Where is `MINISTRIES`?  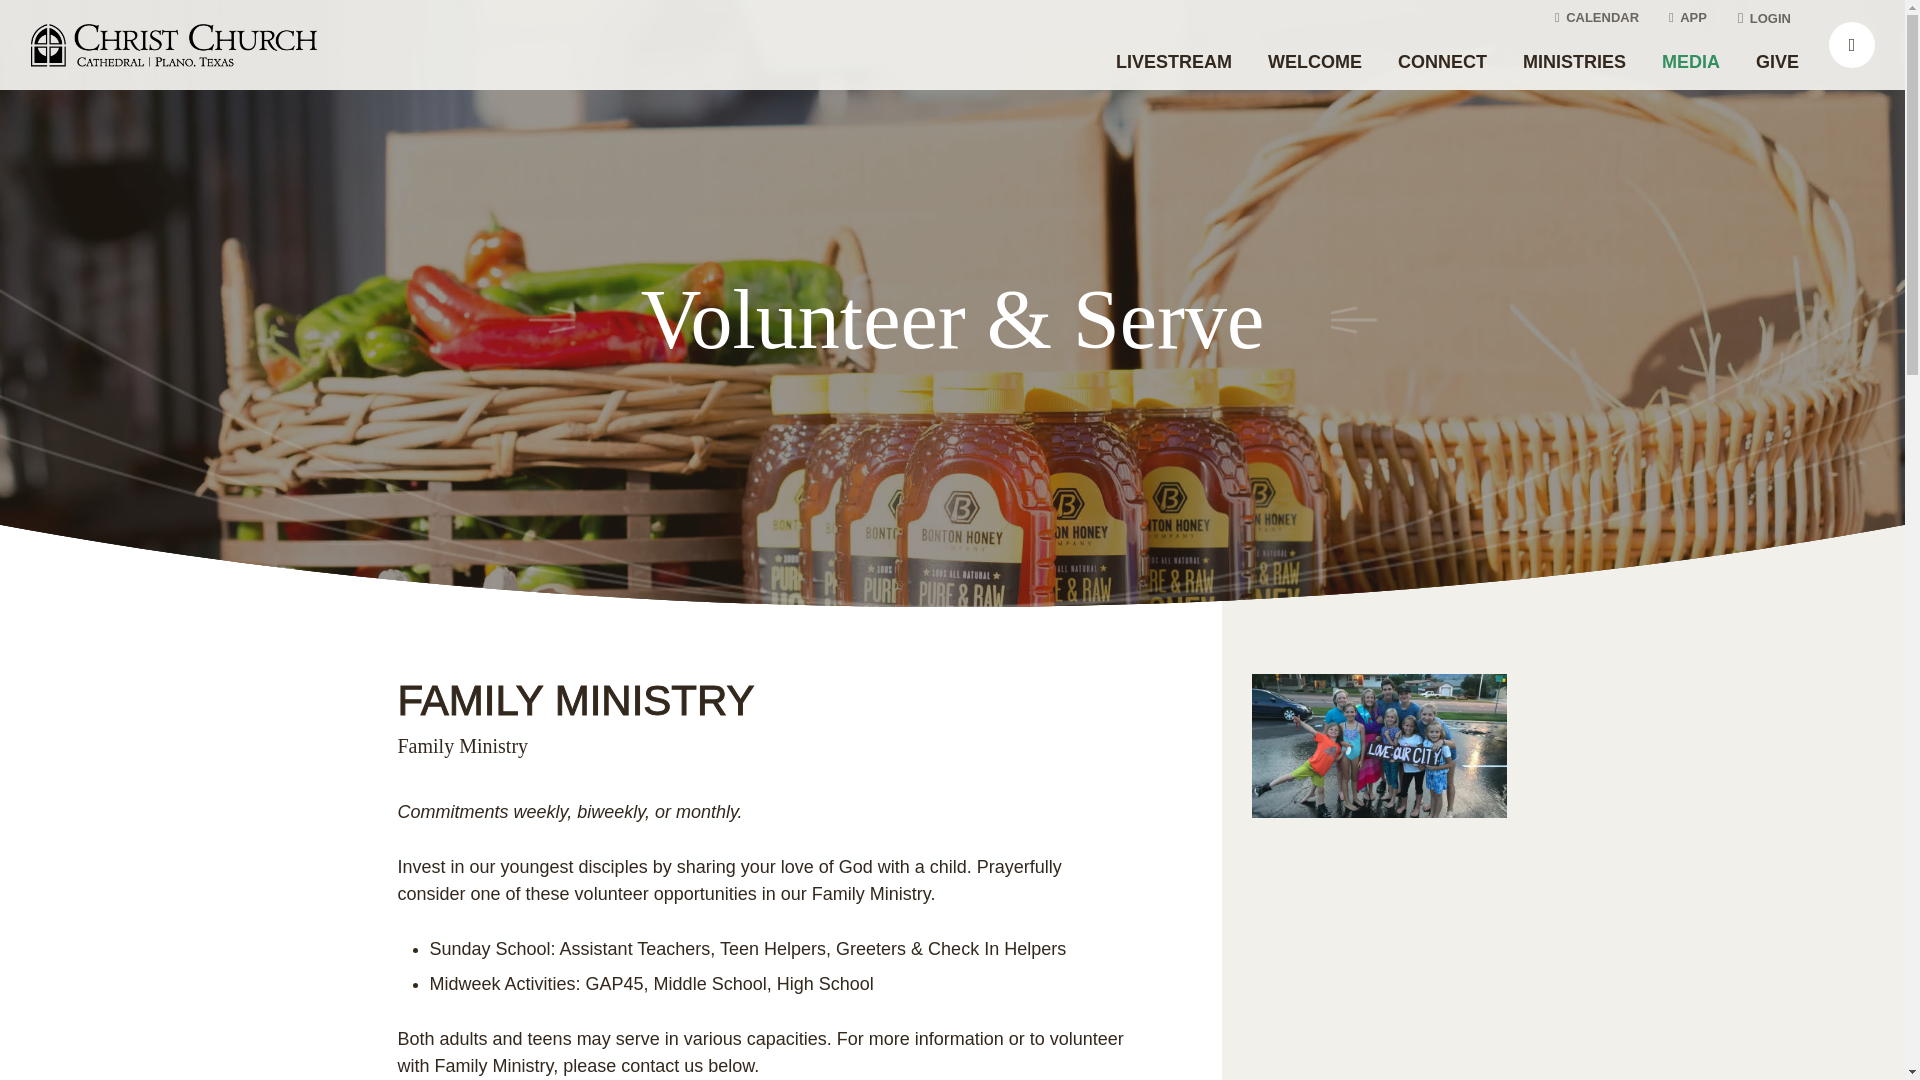
MINISTRIES is located at coordinates (1574, 62).